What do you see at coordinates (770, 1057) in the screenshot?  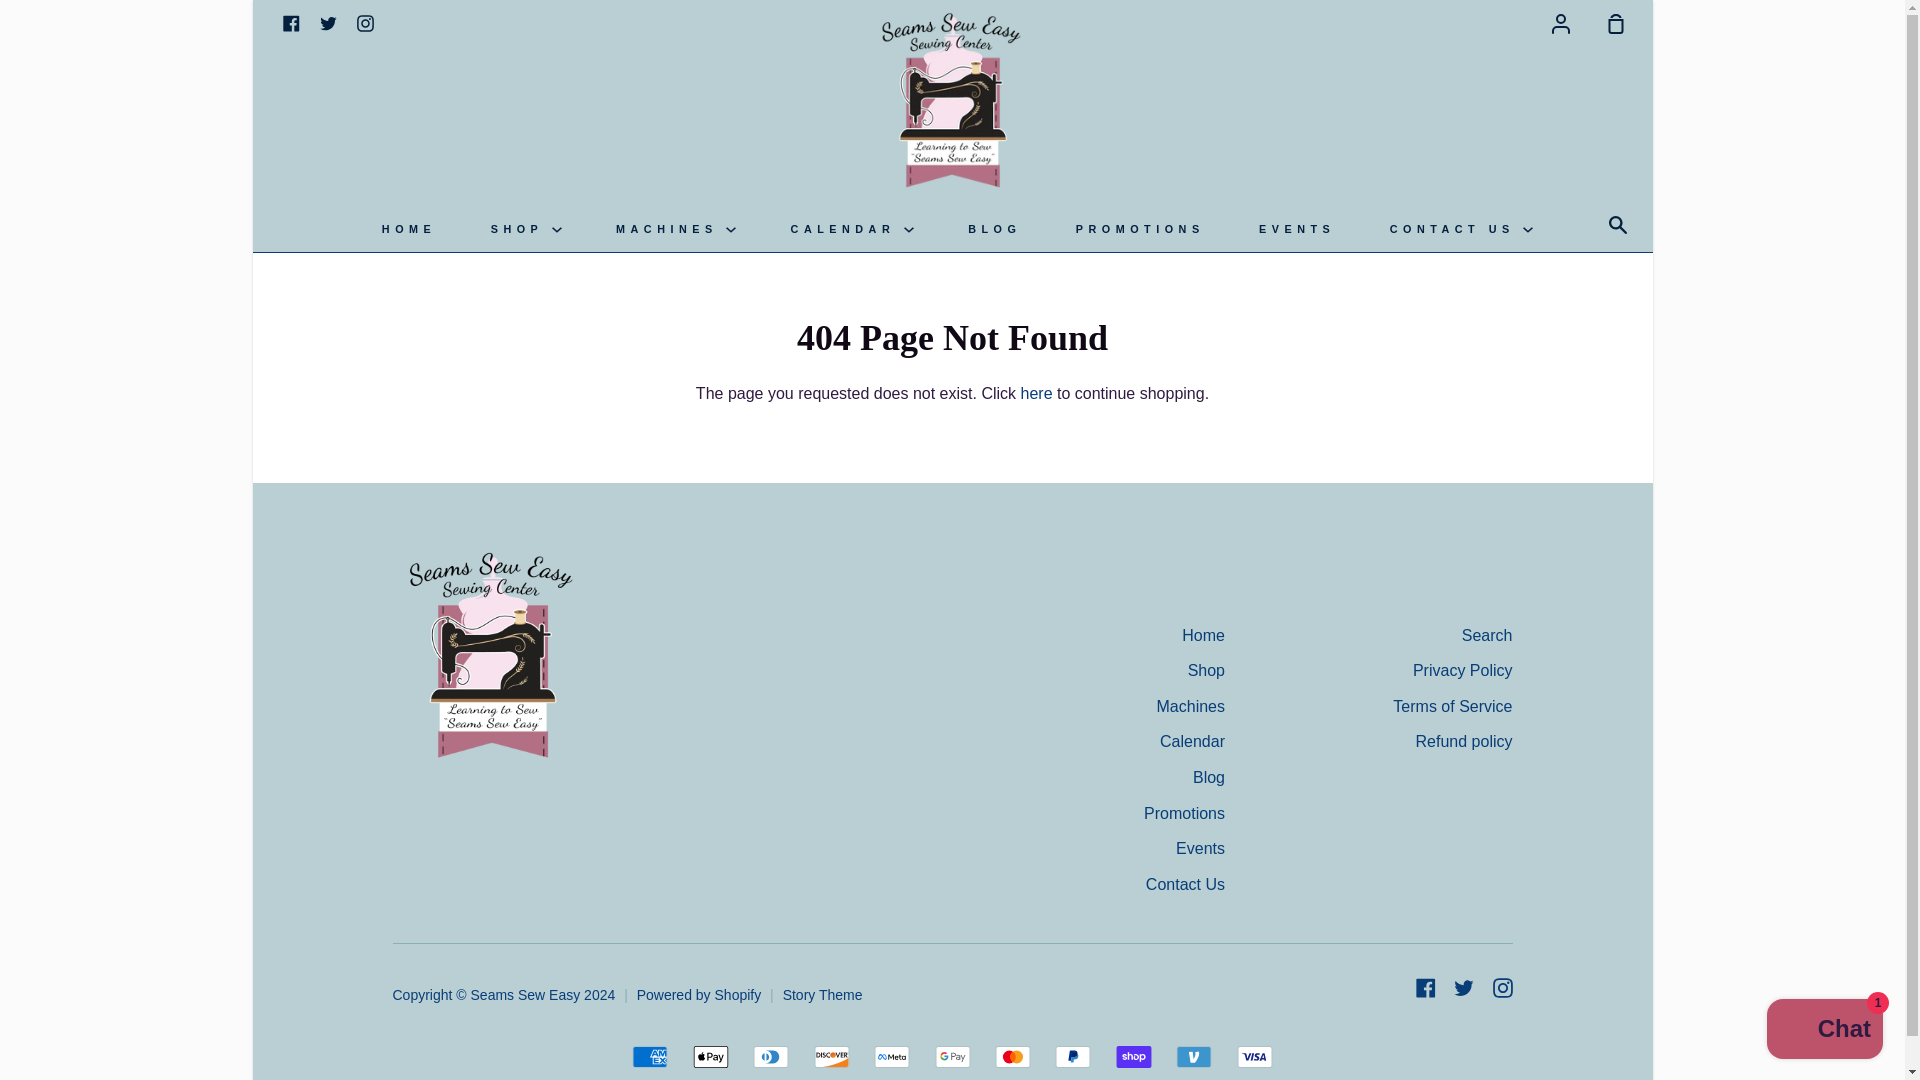 I see `Diners Club` at bounding box center [770, 1057].